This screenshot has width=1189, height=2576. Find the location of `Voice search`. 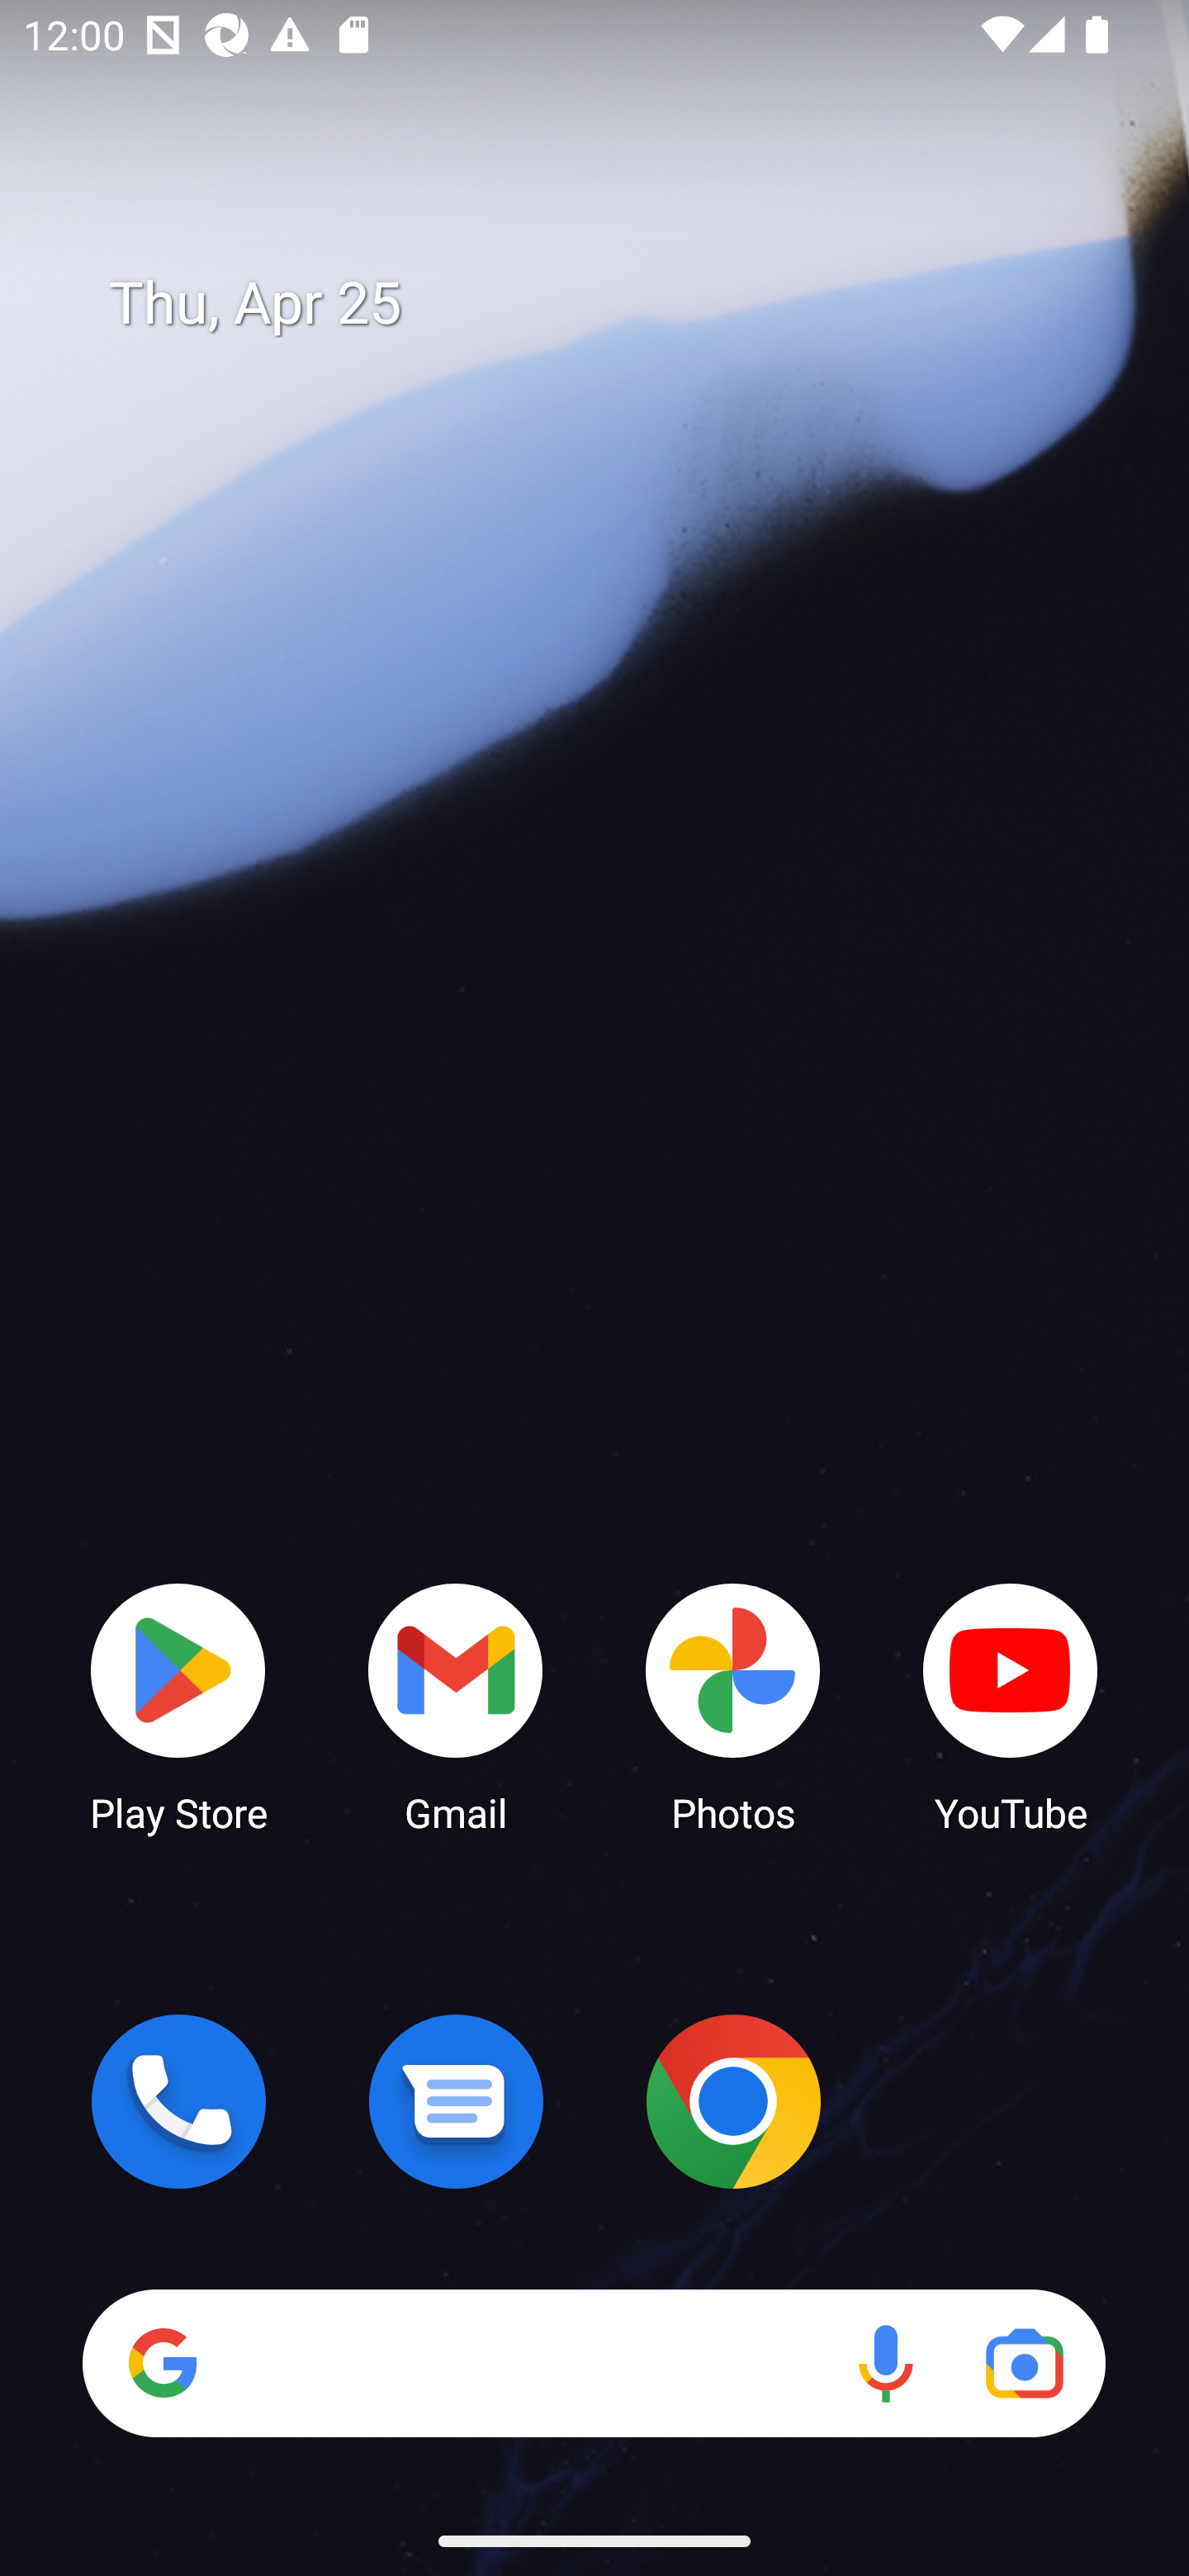

Voice search is located at coordinates (885, 2363).